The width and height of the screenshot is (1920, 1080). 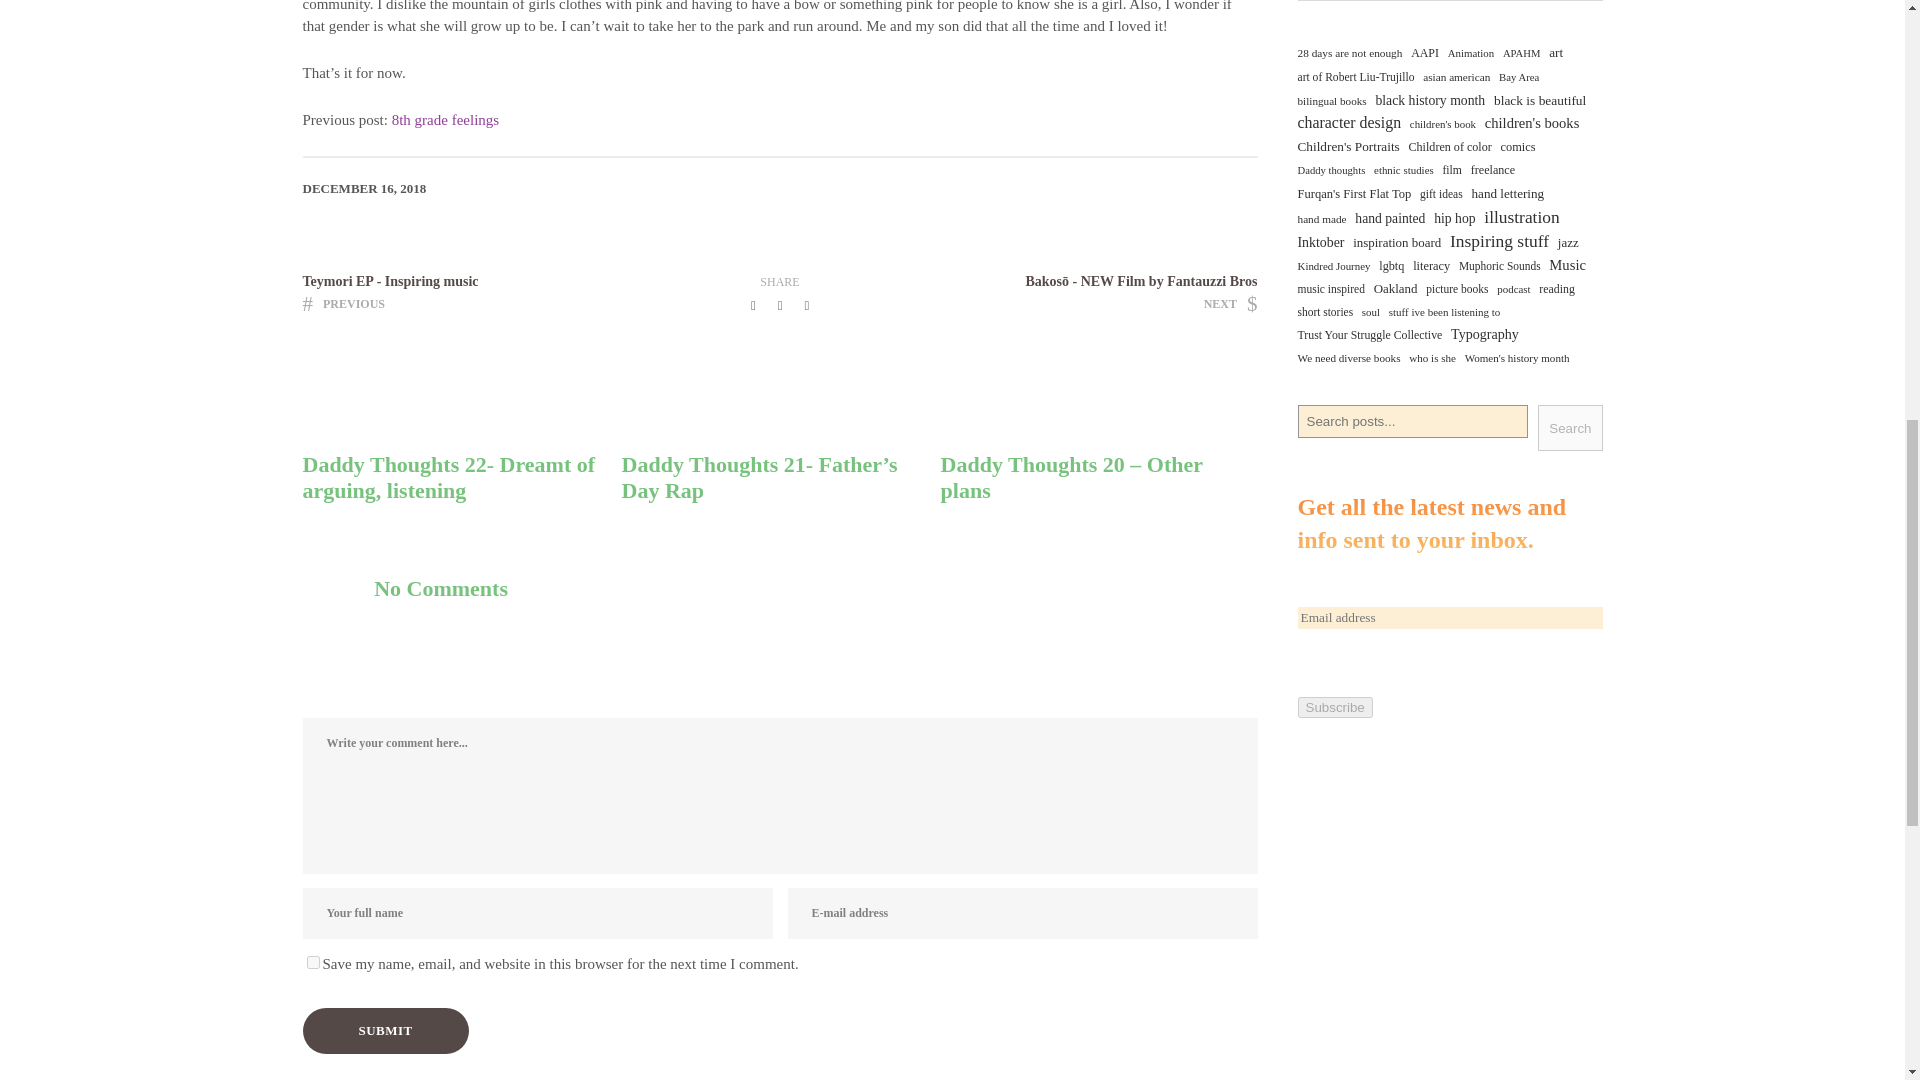 I want to click on Daddy Thoughts 22- Dreamt of arguing, listening, so click(x=445, y=120).